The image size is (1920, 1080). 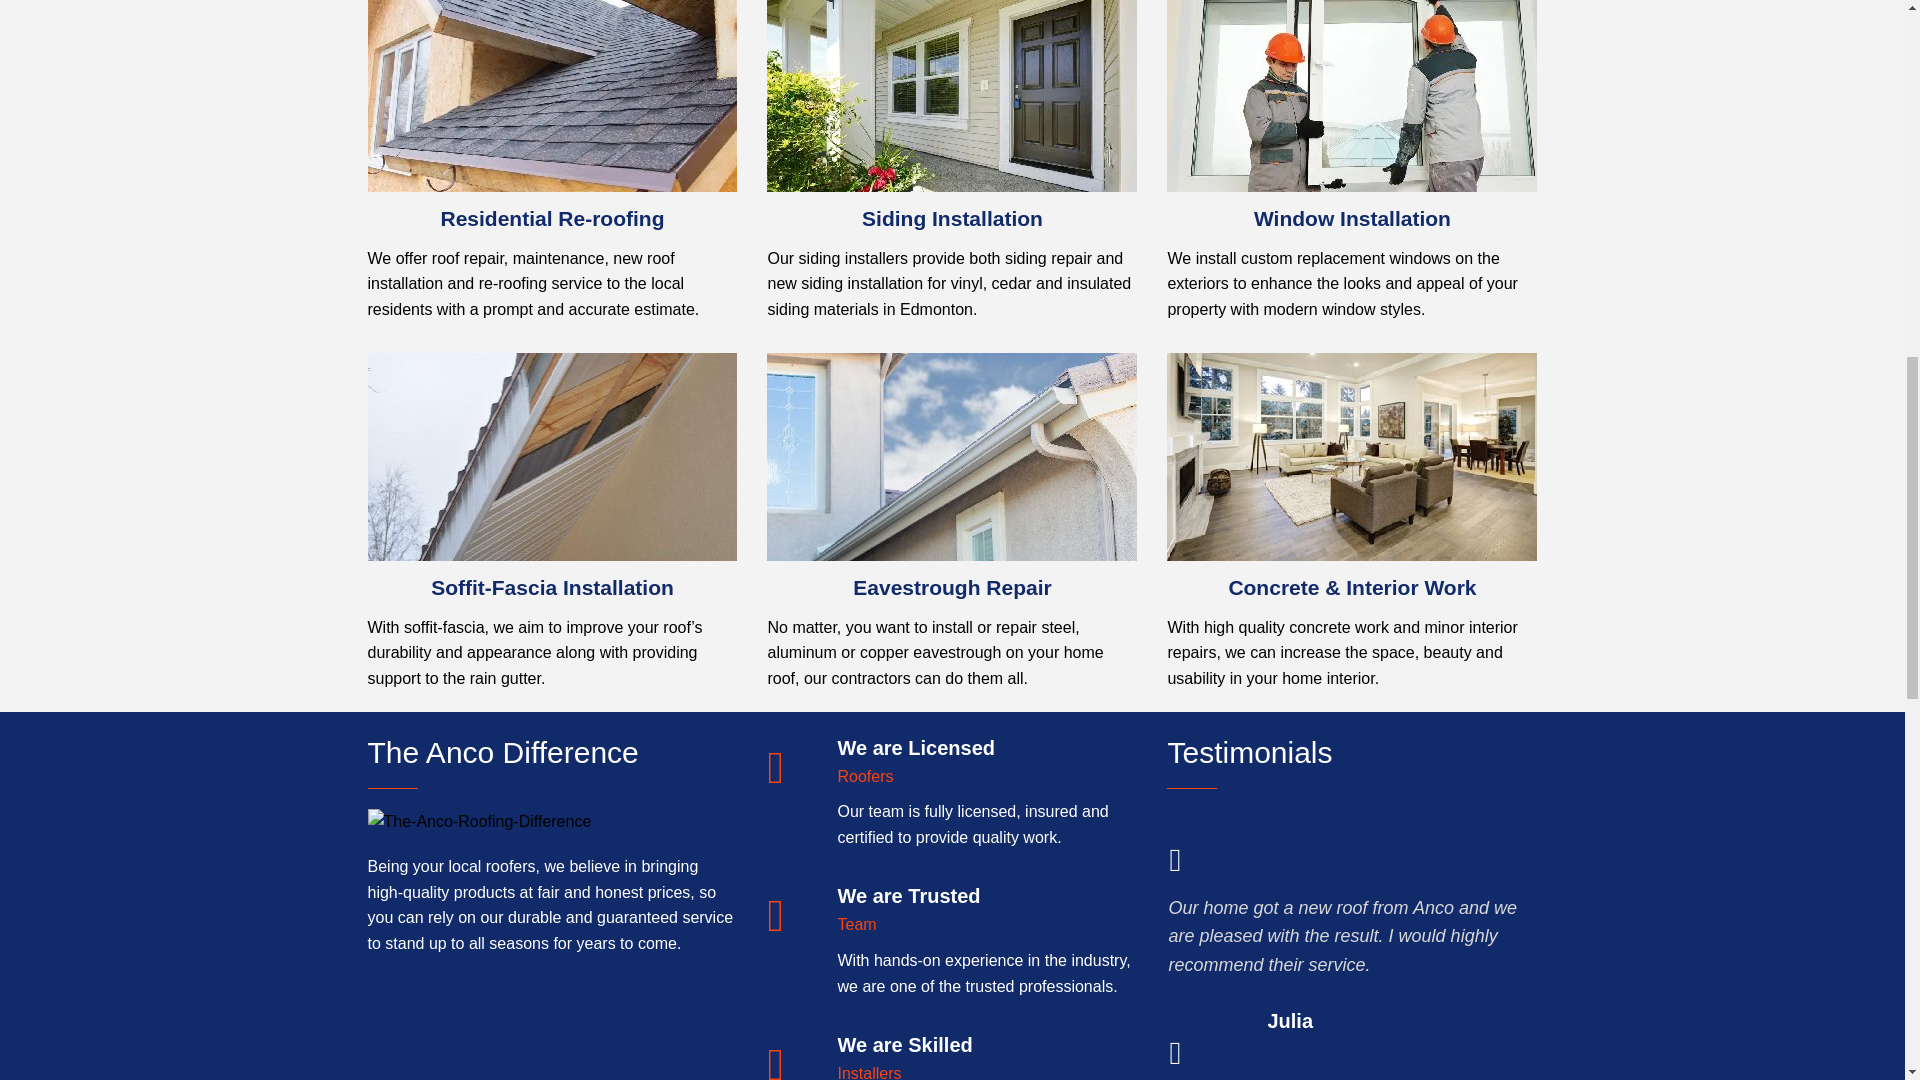 What do you see at coordinates (951, 587) in the screenshot?
I see `Eavestrough Repair` at bounding box center [951, 587].